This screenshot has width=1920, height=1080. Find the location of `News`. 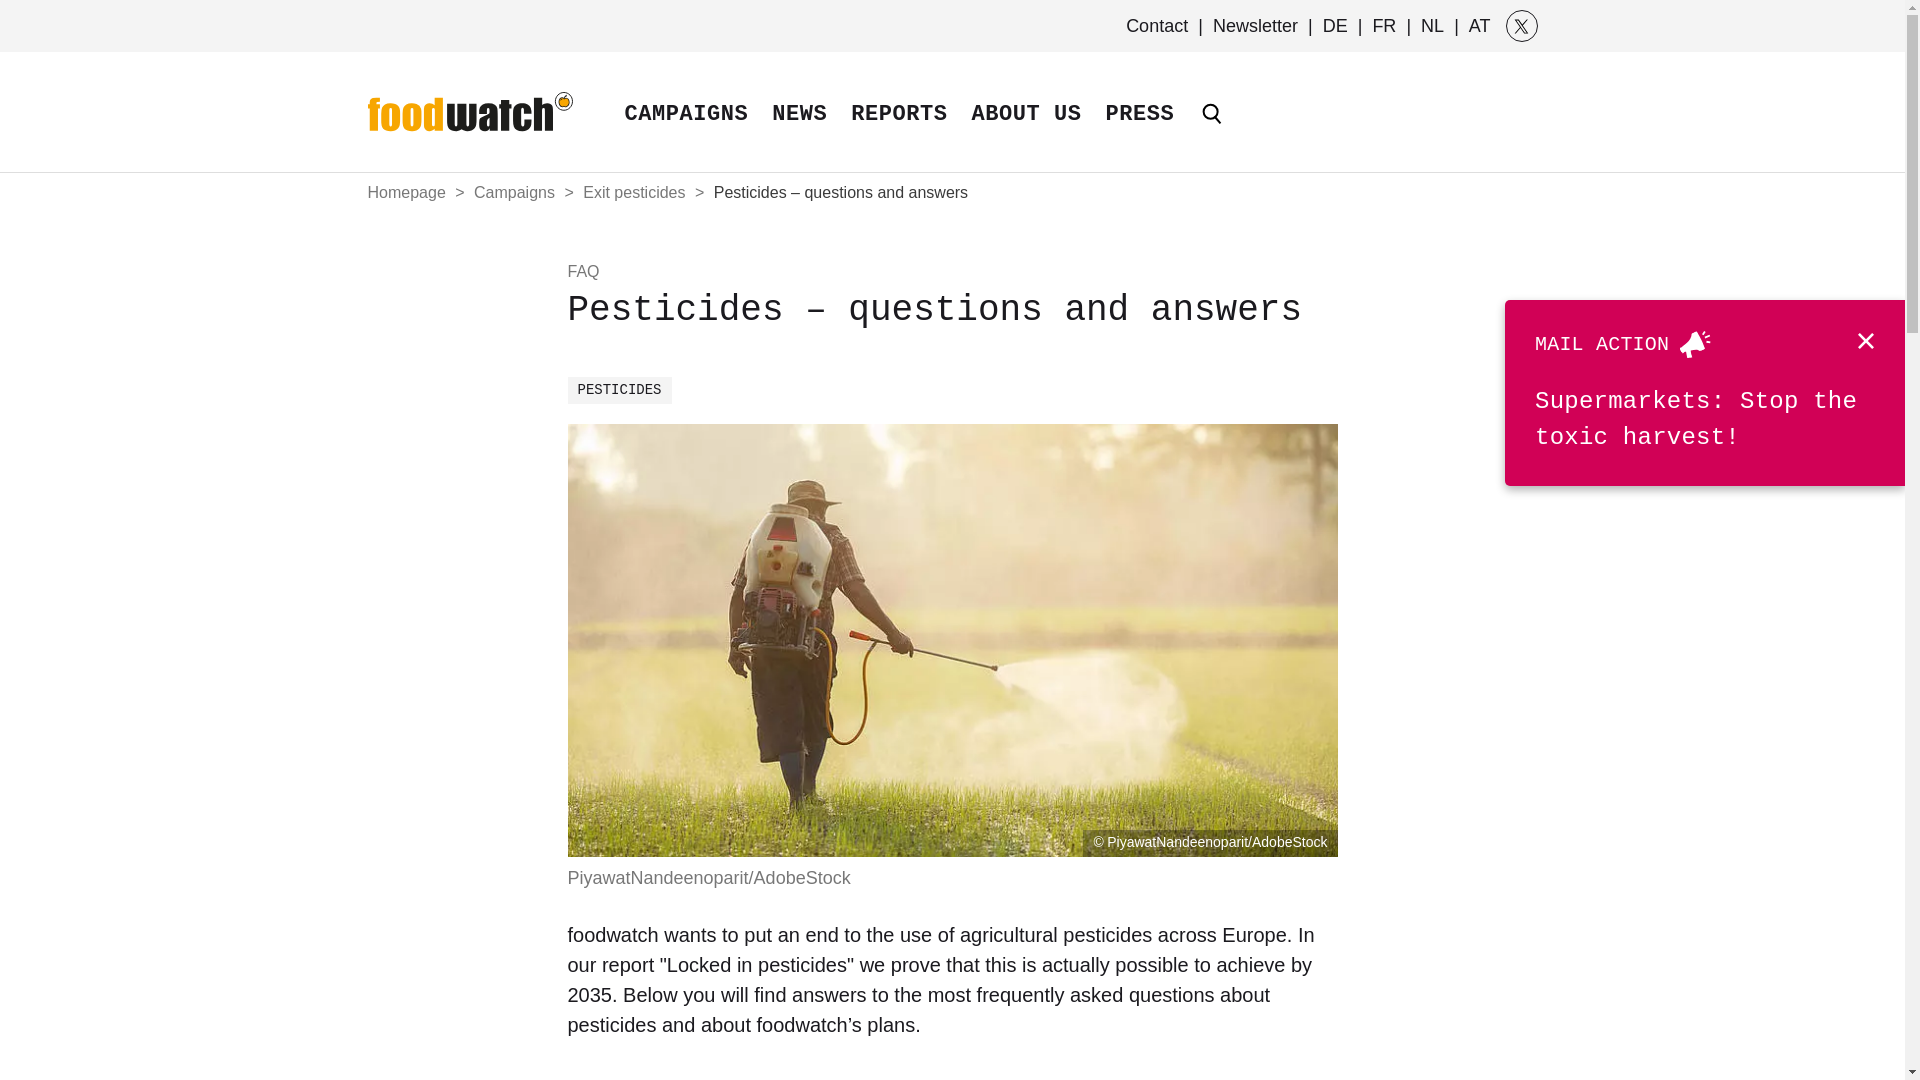

News is located at coordinates (800, 131).